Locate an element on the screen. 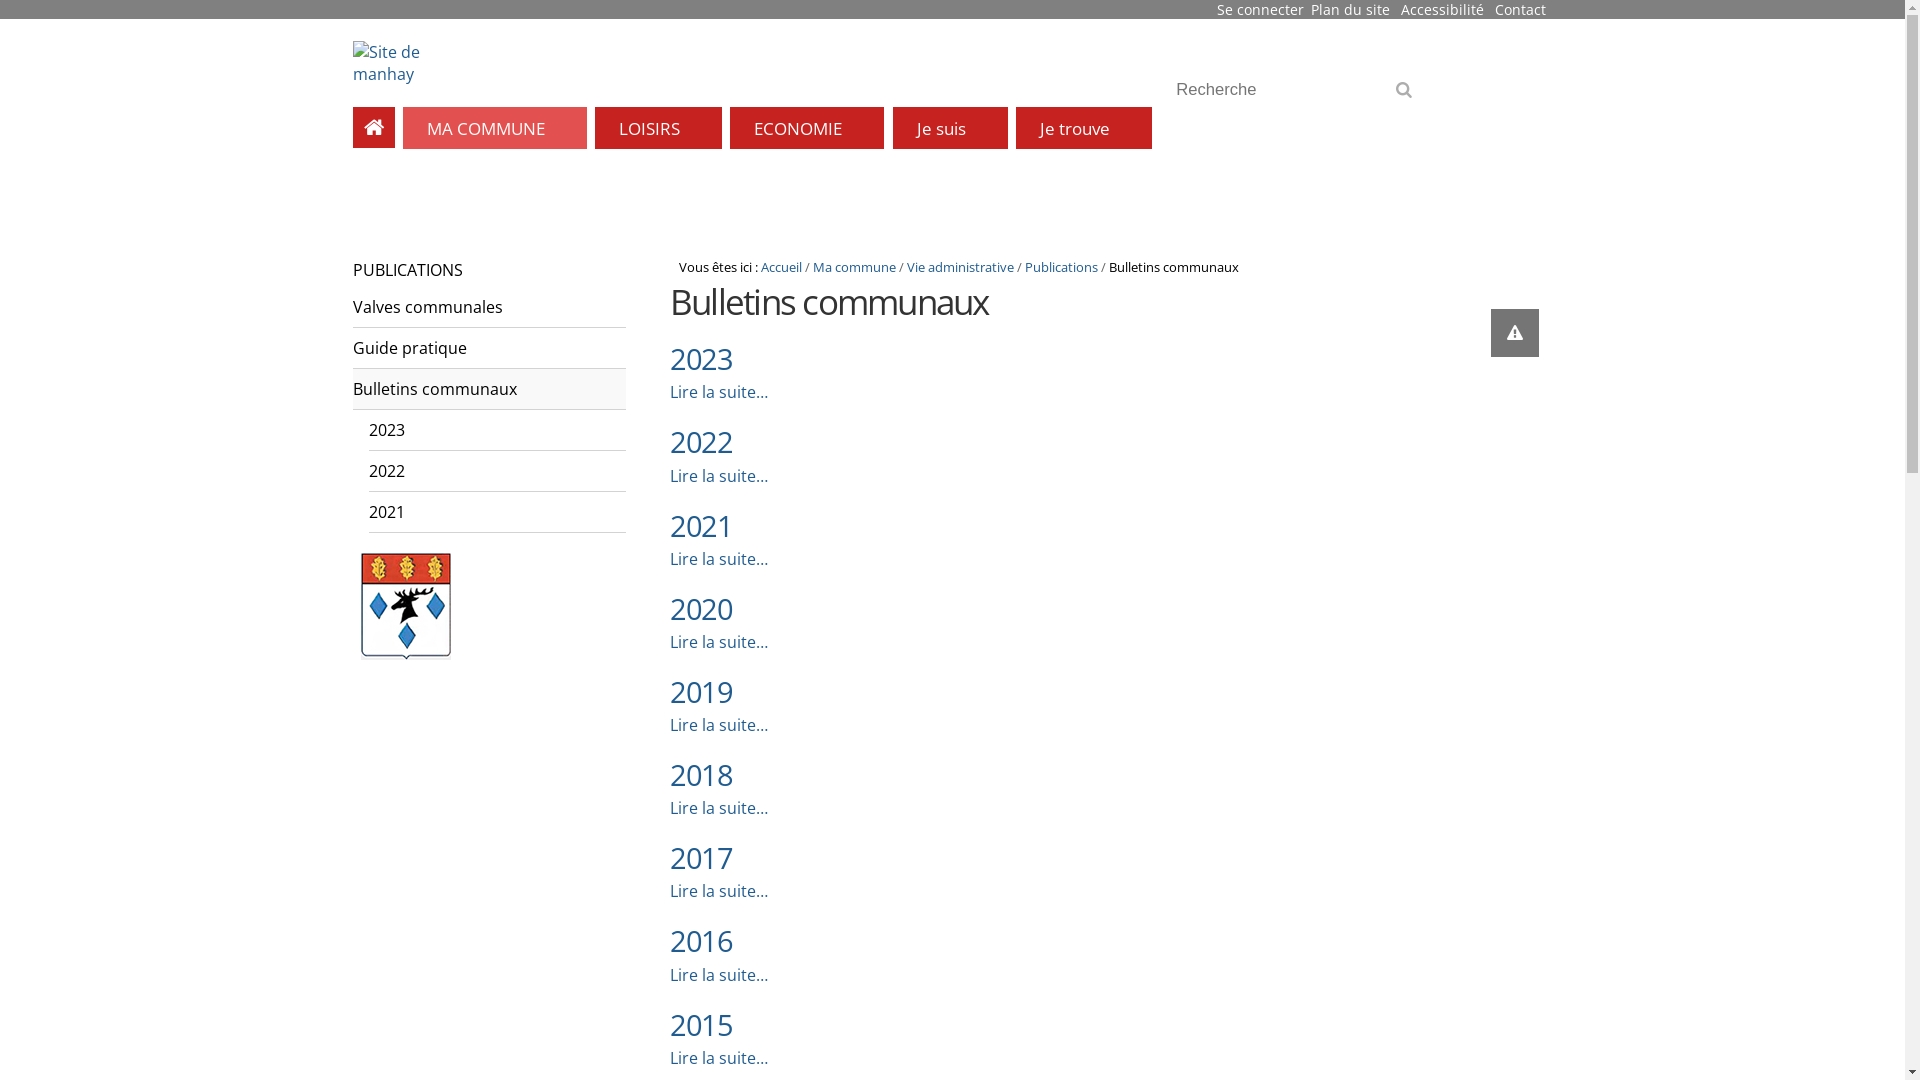 This screenshot has height=1080, width=1920. 2018 is located at coordinates (701, 774).